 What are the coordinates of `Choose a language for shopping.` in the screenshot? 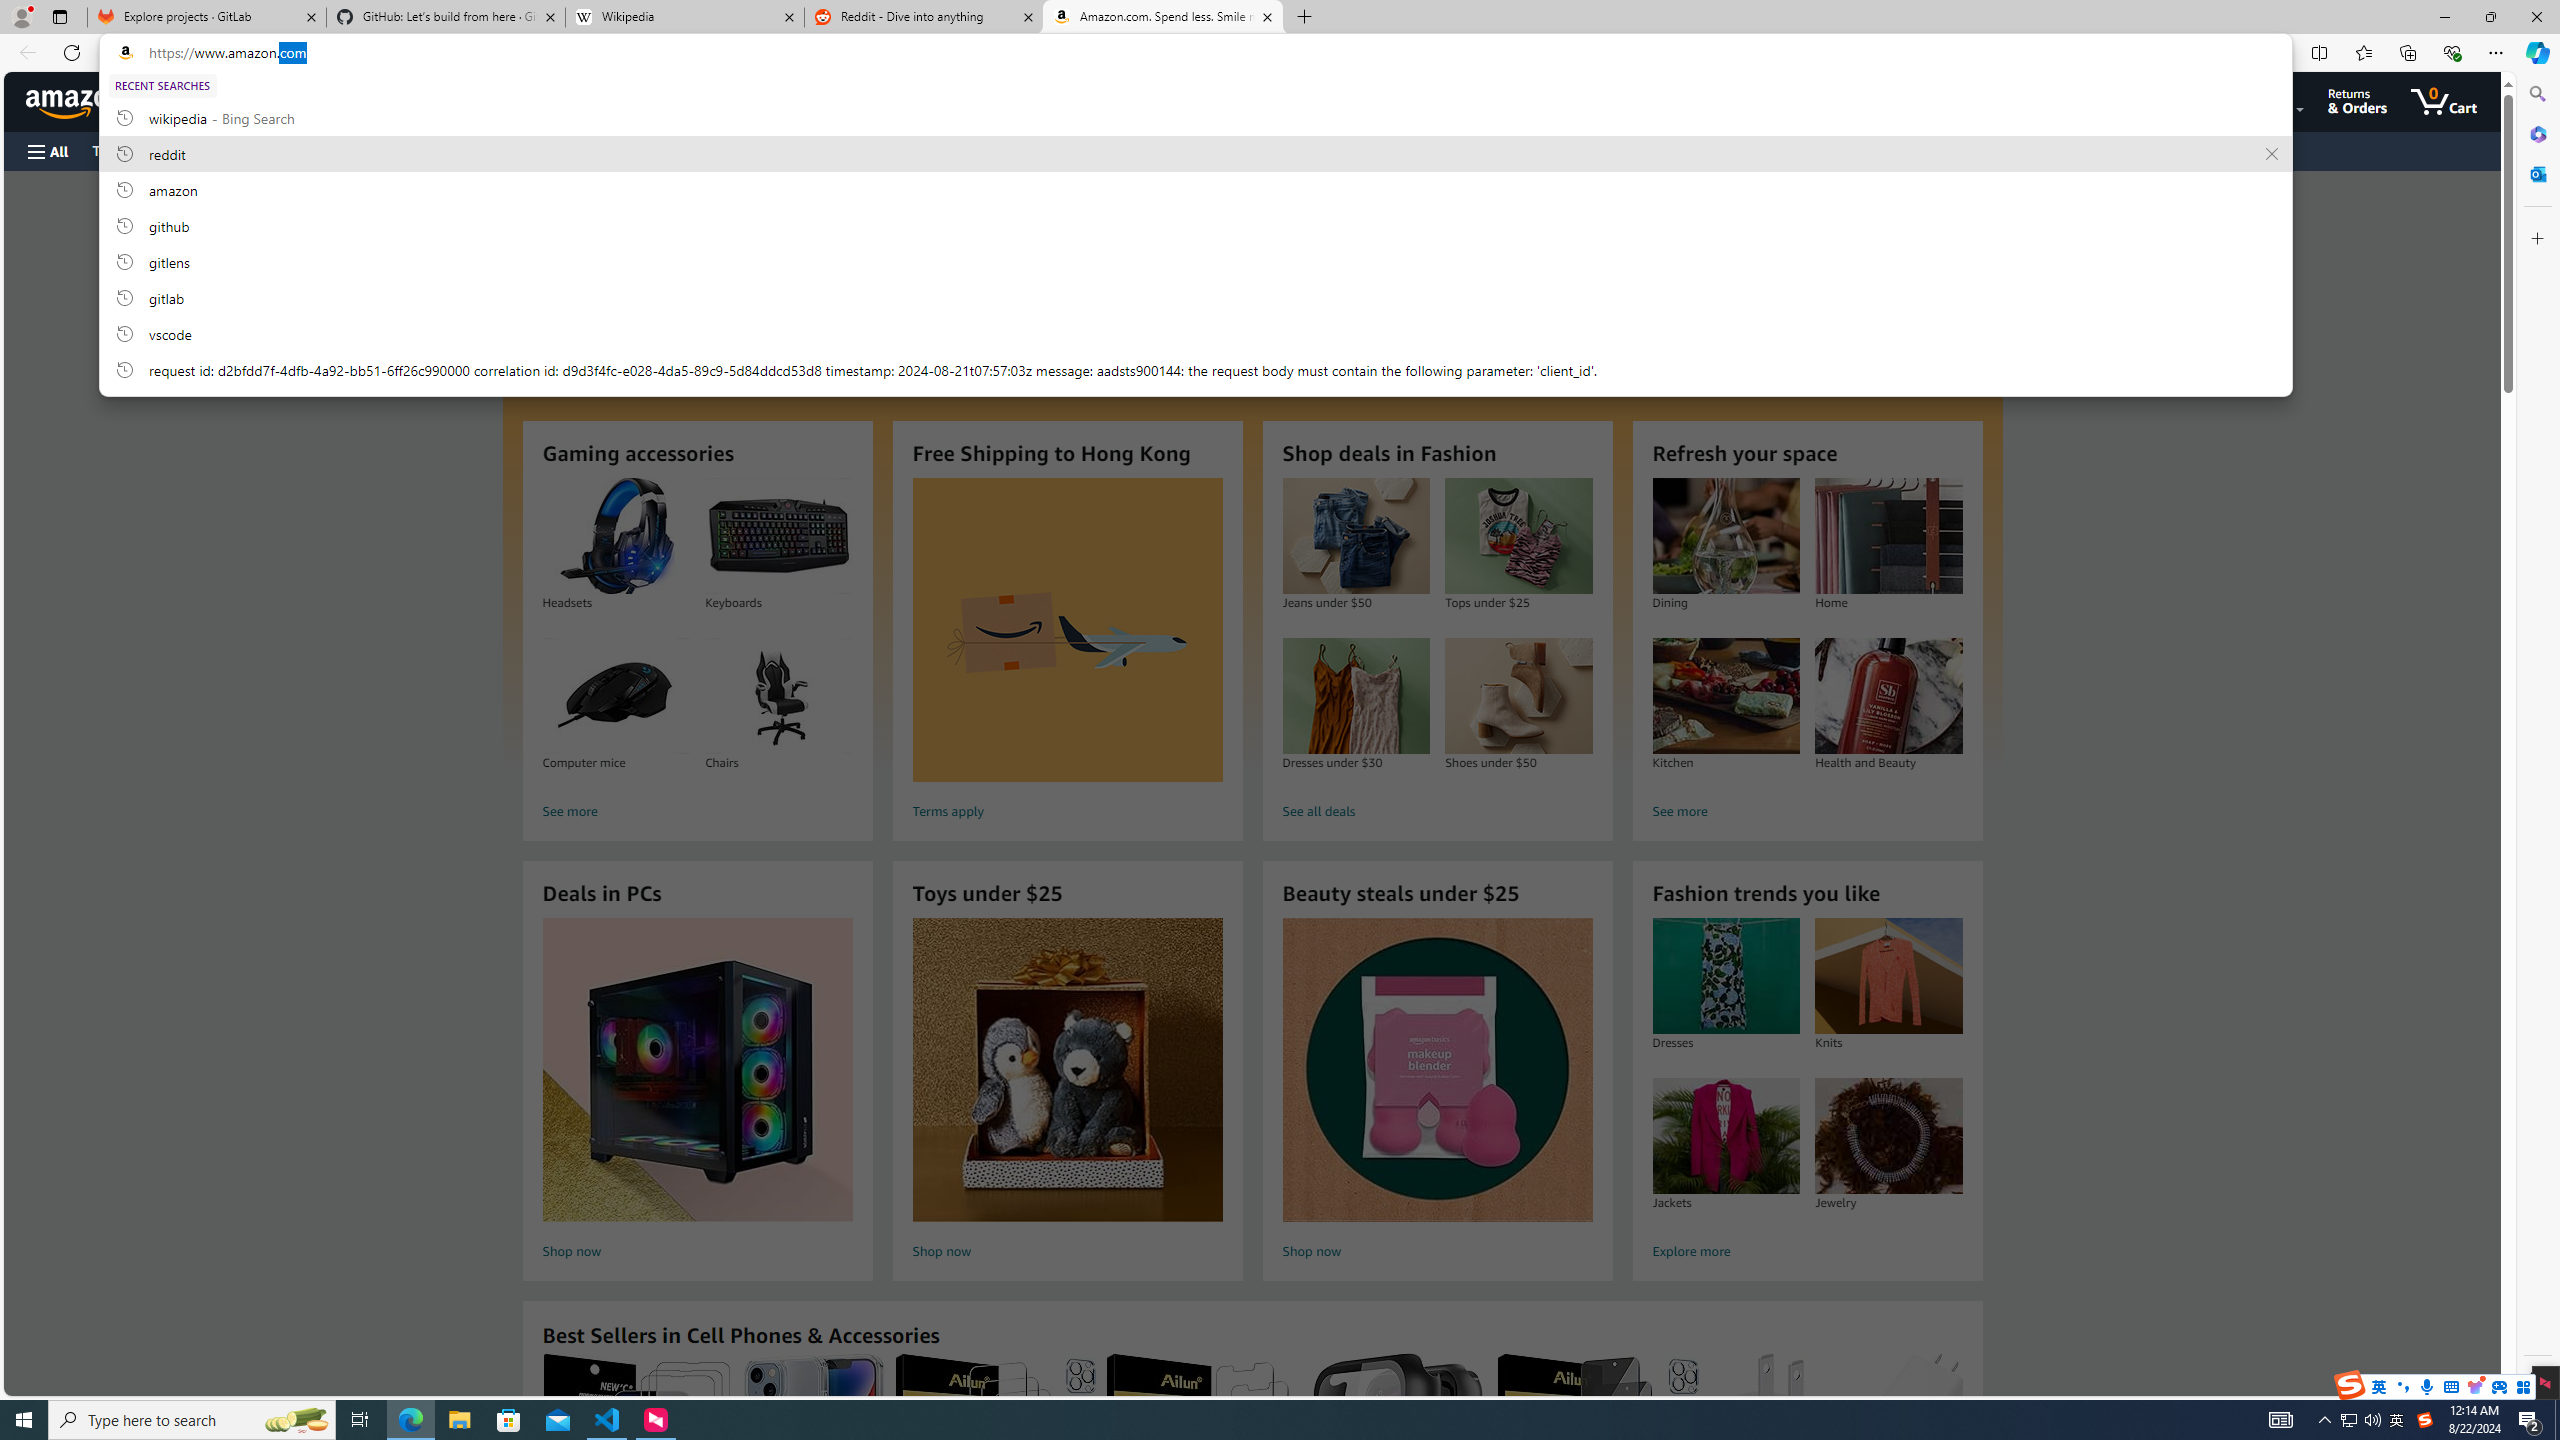 It's located at (2138, 101).